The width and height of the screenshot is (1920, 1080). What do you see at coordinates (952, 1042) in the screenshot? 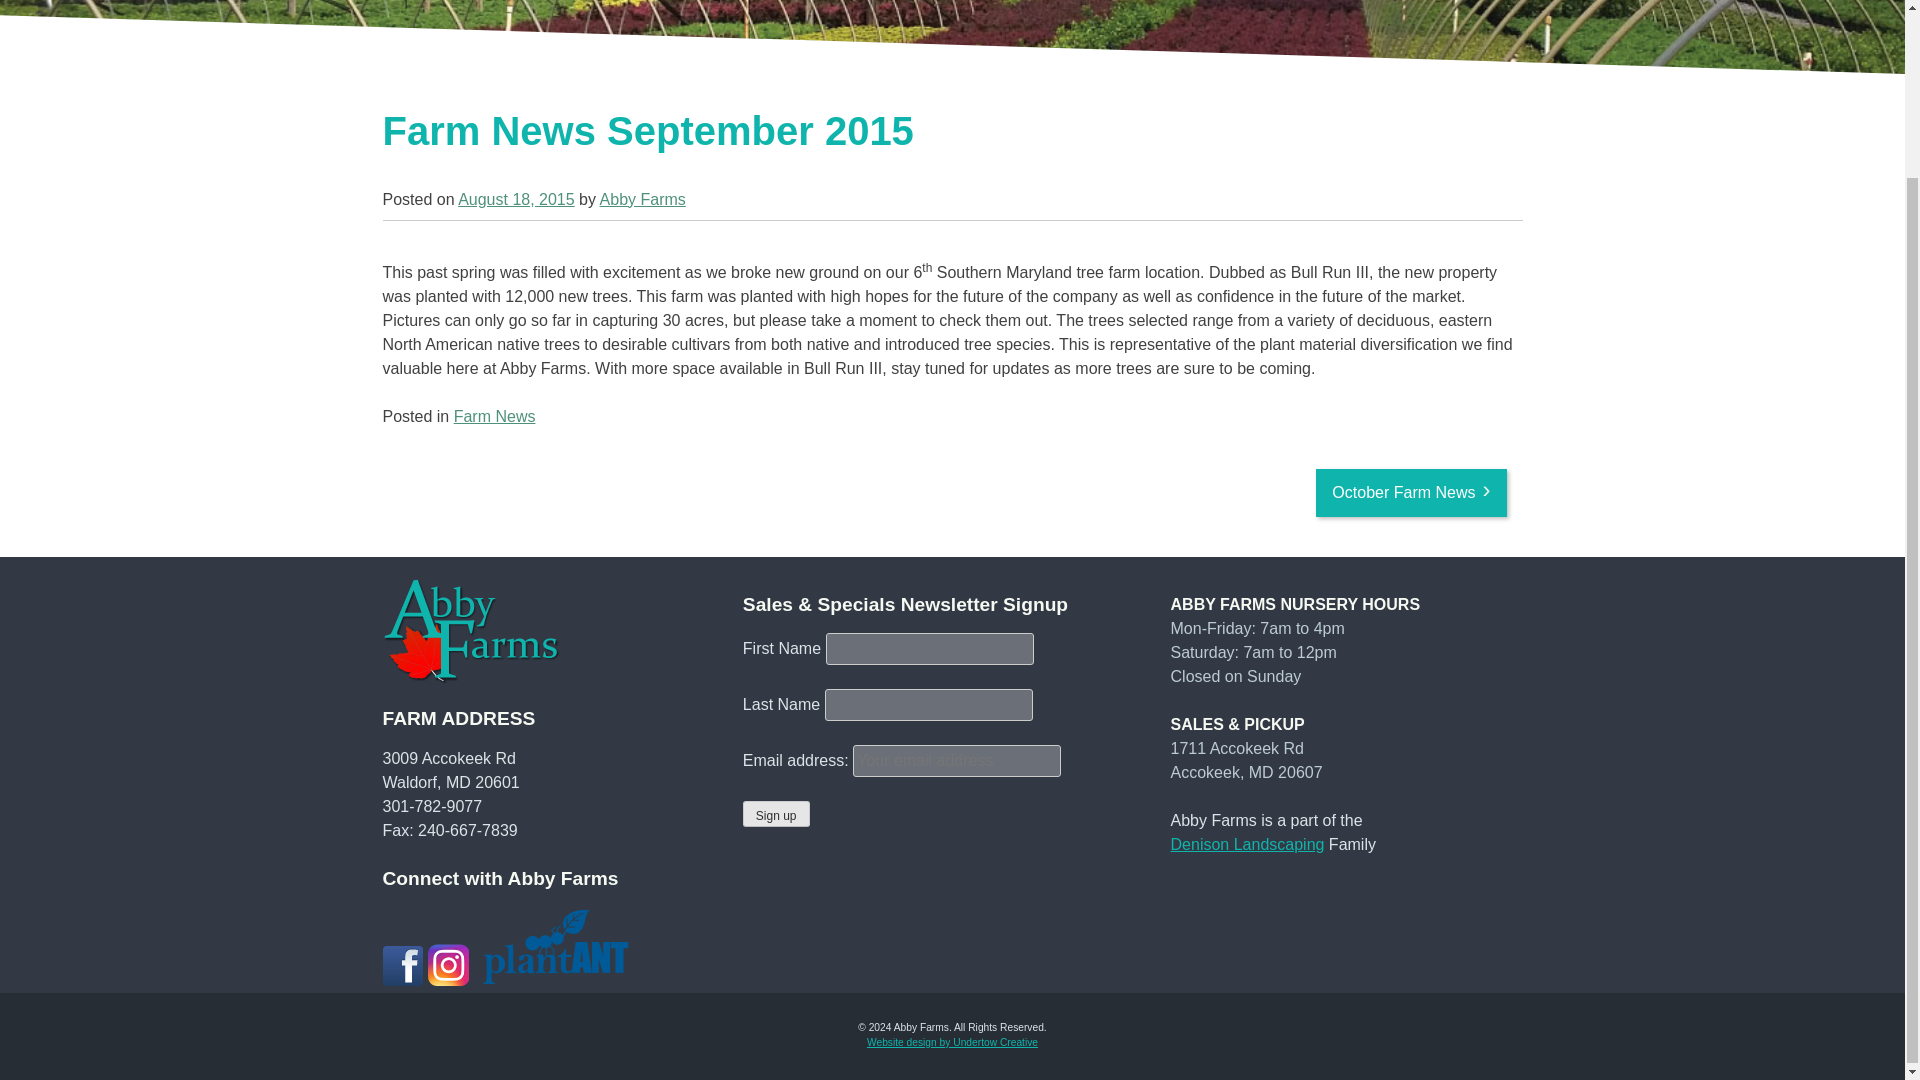
I see `Website design by Undertow Creative` at bounding box center [952, 1042].